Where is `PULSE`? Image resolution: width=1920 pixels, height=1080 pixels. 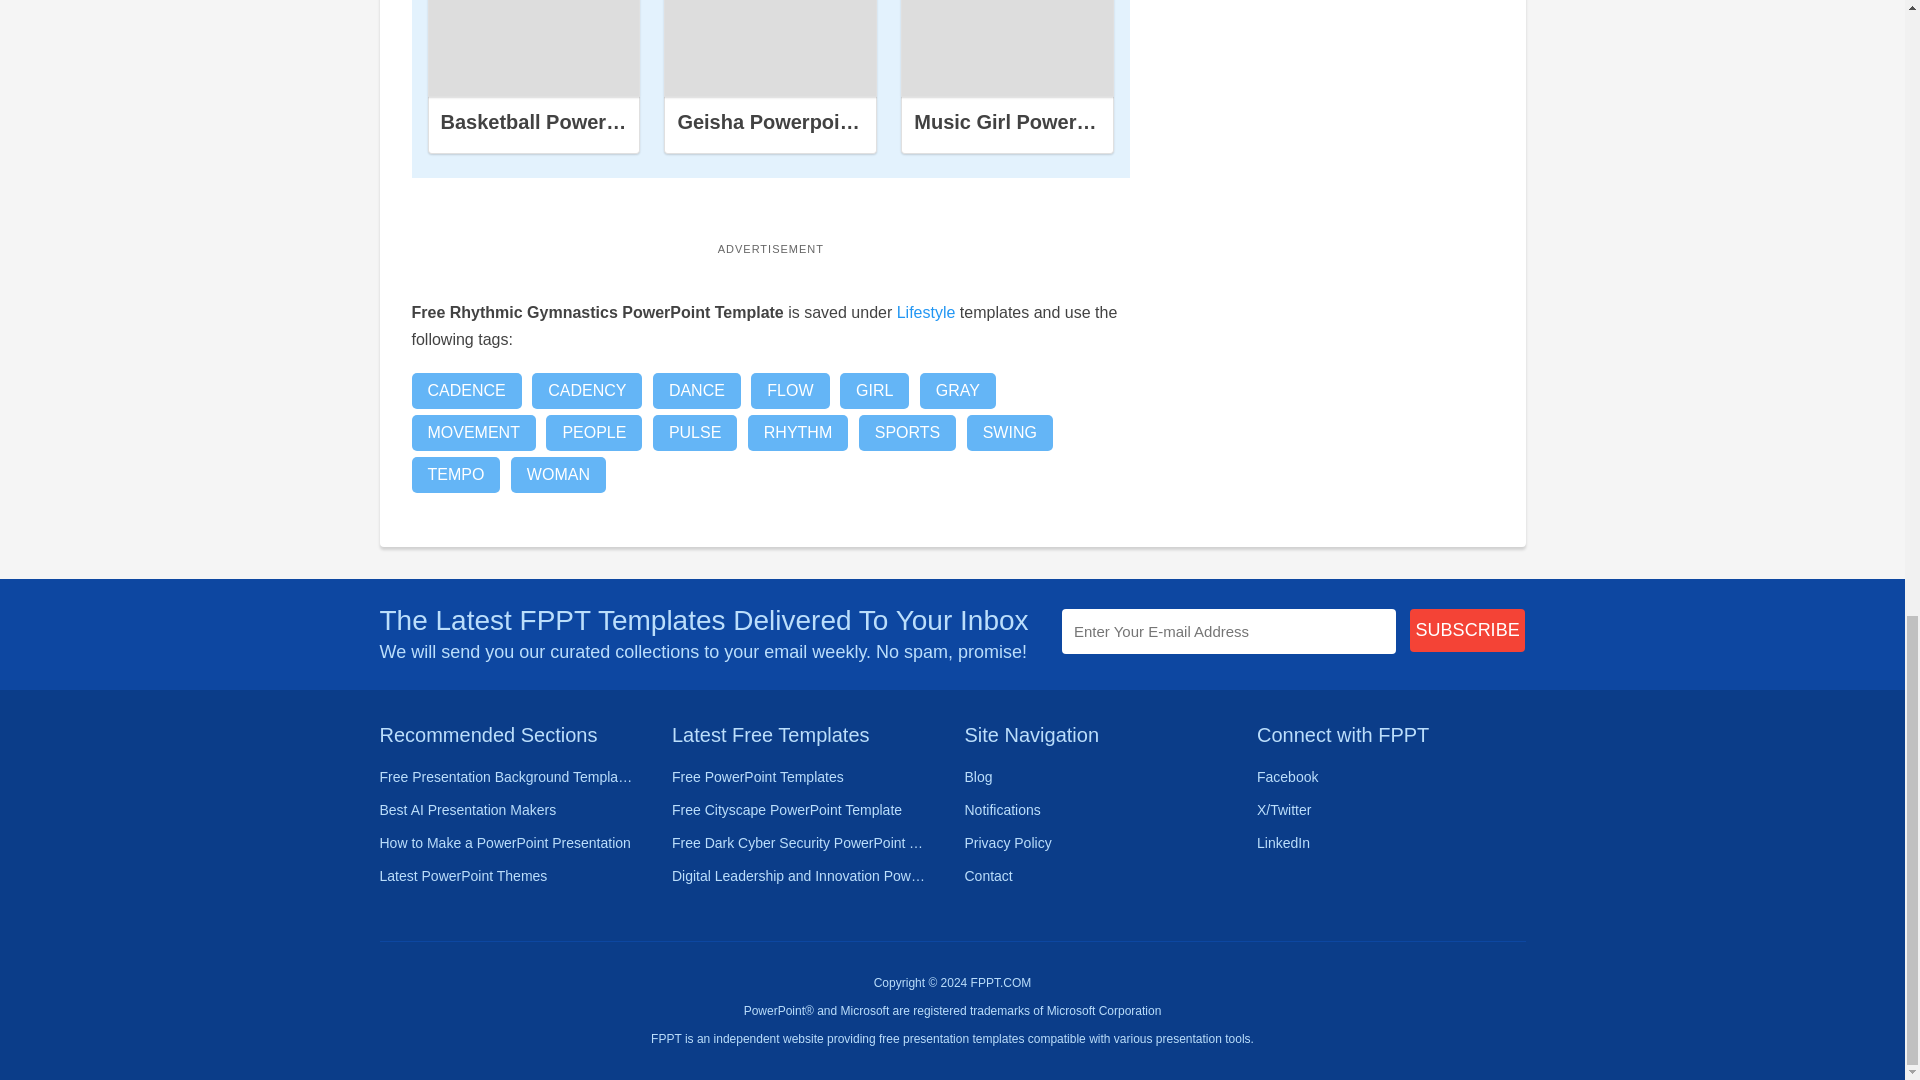 PULSE is located at coordinates (694, 432).